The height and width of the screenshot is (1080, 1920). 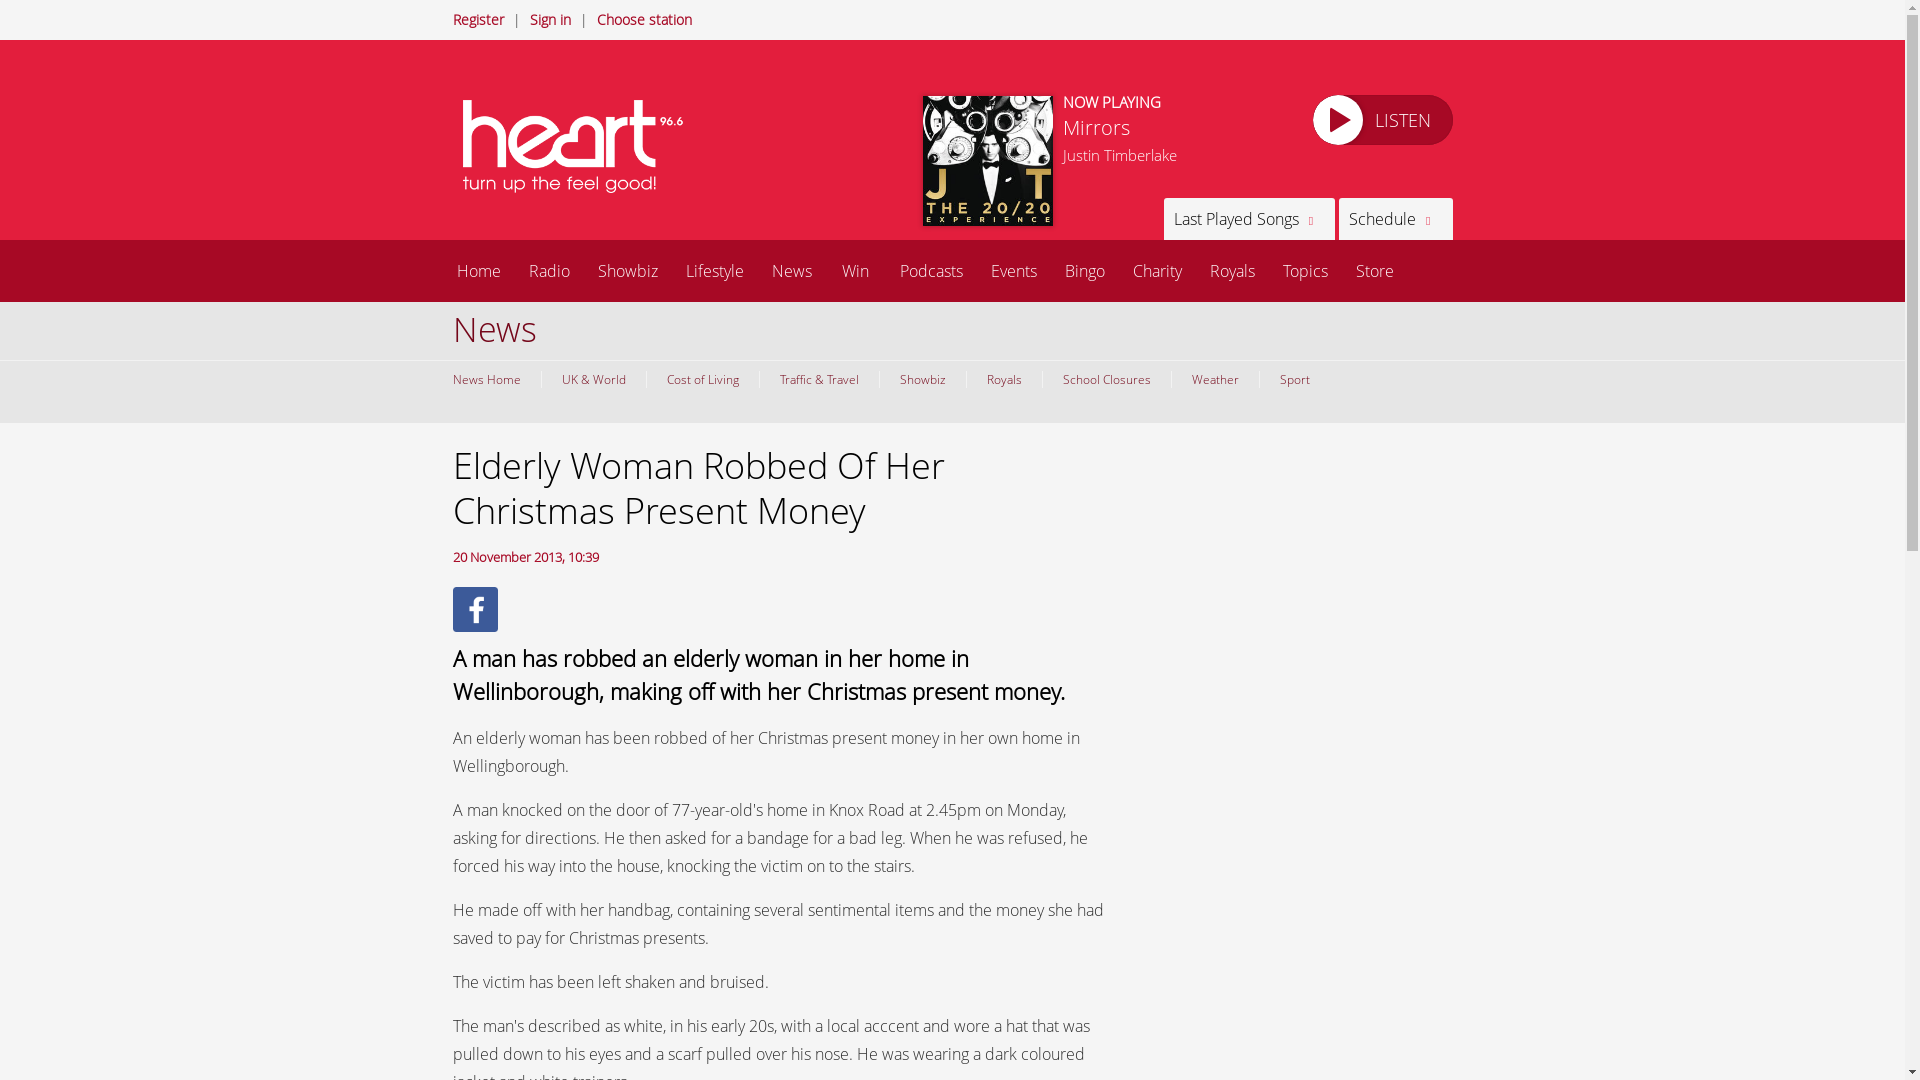 What do you see at coordinates (1213, 379) in the screenshot?
I see `Weather` at bounding box center [1213, 379].